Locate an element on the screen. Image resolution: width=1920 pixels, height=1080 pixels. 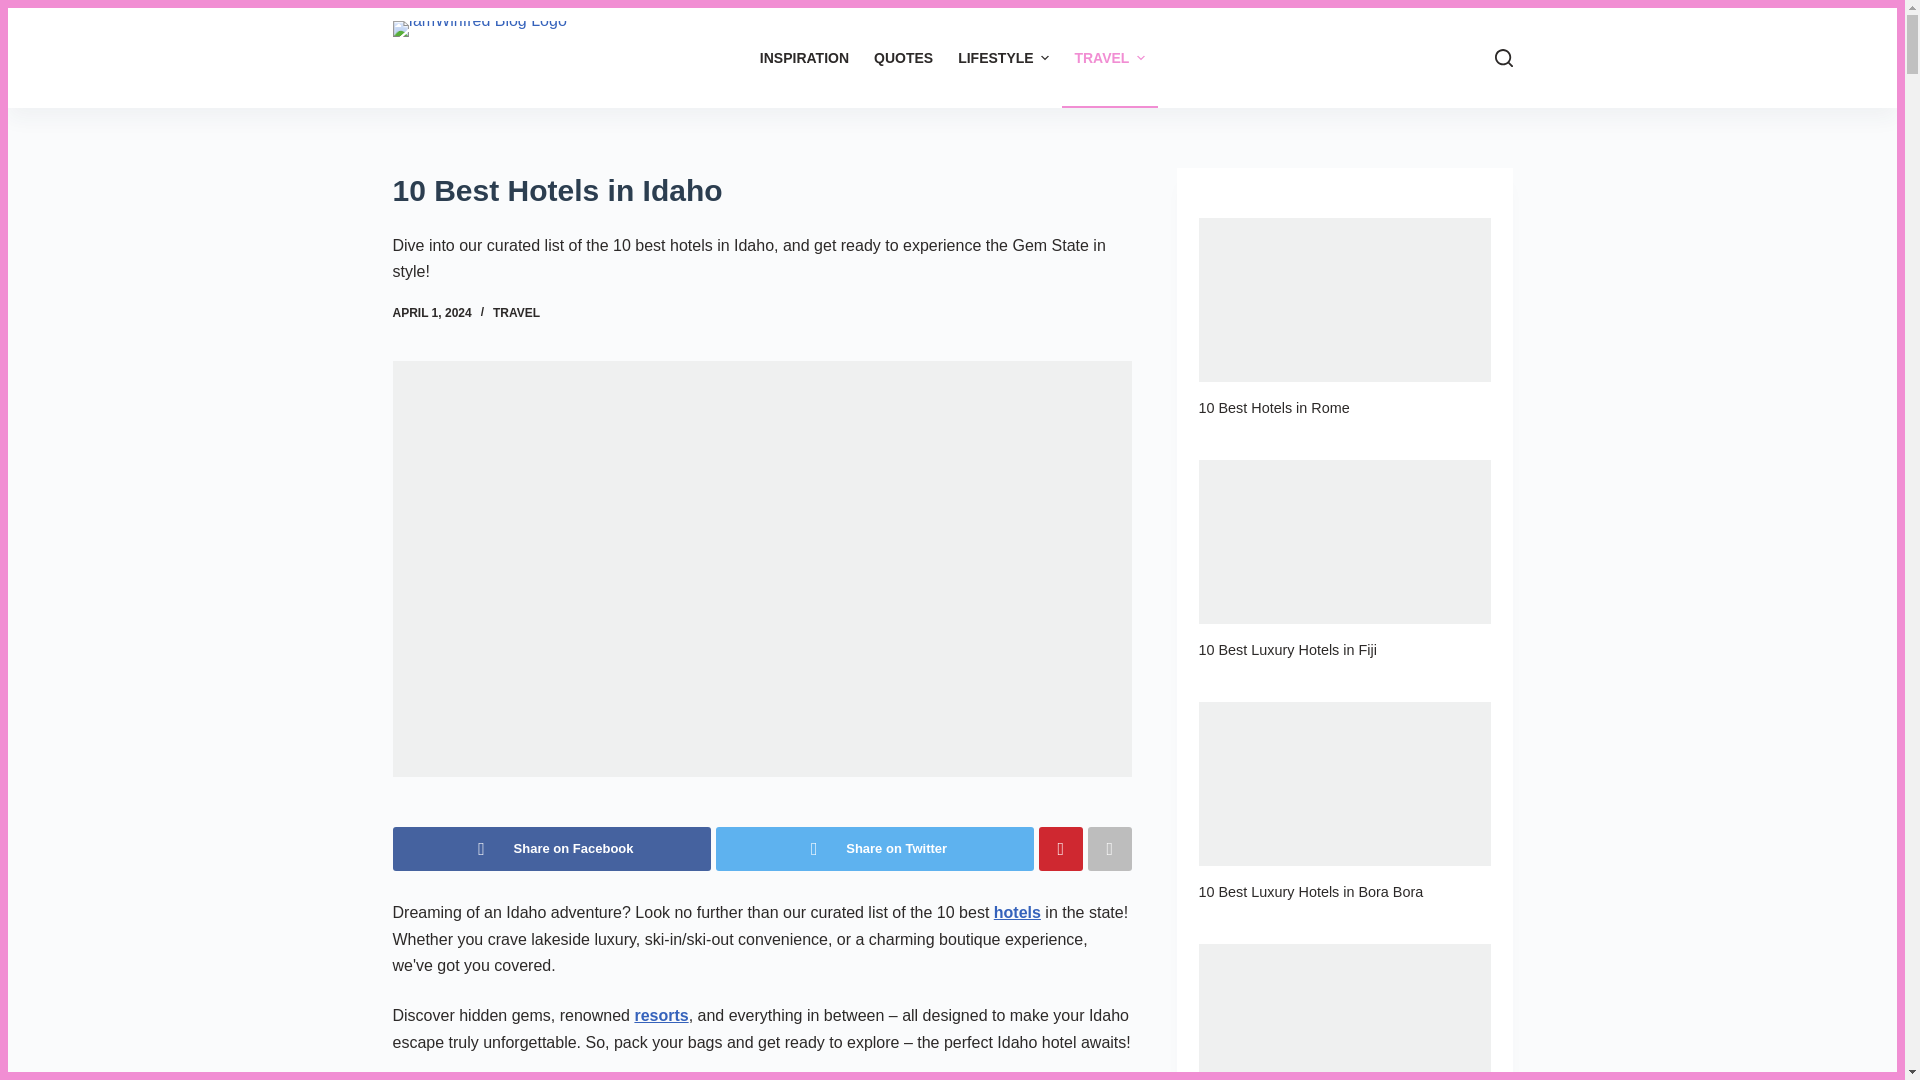
Share on Twitter is located at coordinates (875, 848).